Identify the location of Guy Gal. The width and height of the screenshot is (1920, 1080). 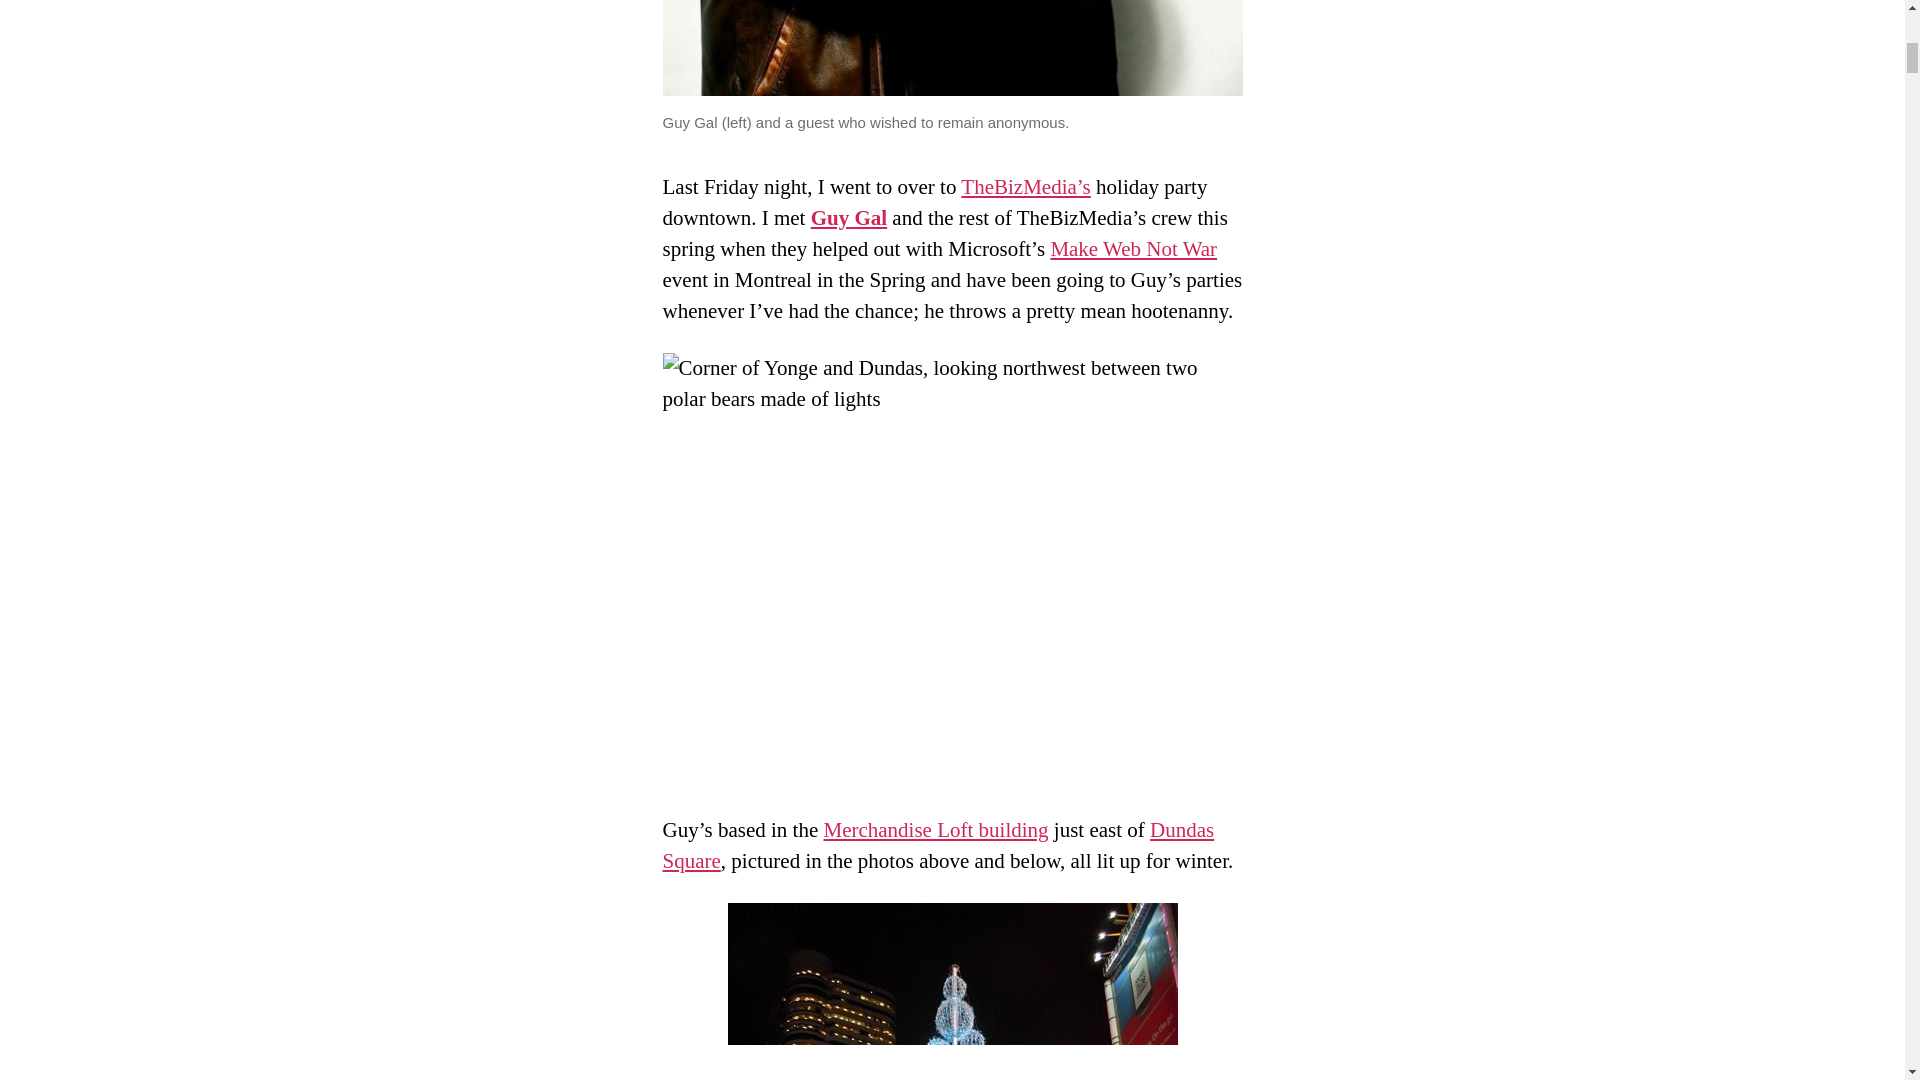
(952, 48).